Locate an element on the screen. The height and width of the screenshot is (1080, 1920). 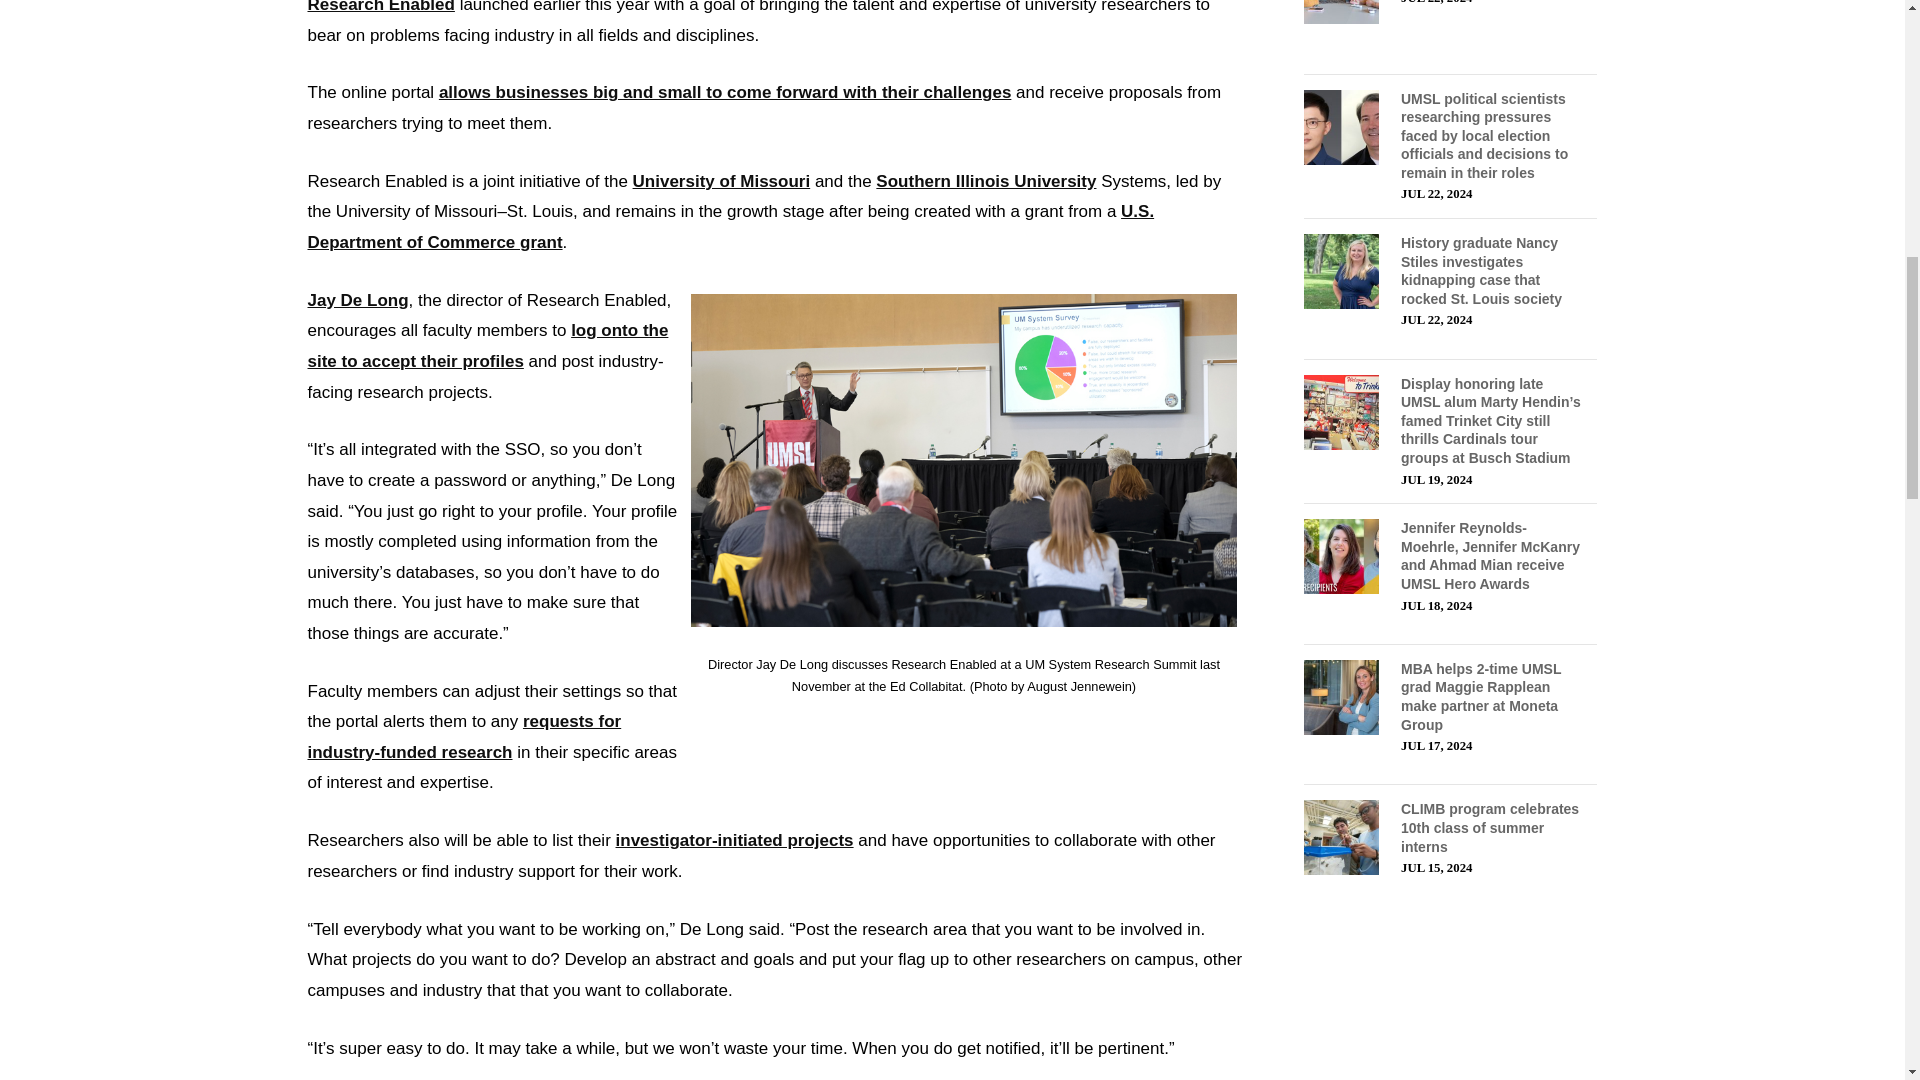
investigator-initiated projects is located at coordinates (735, 840).